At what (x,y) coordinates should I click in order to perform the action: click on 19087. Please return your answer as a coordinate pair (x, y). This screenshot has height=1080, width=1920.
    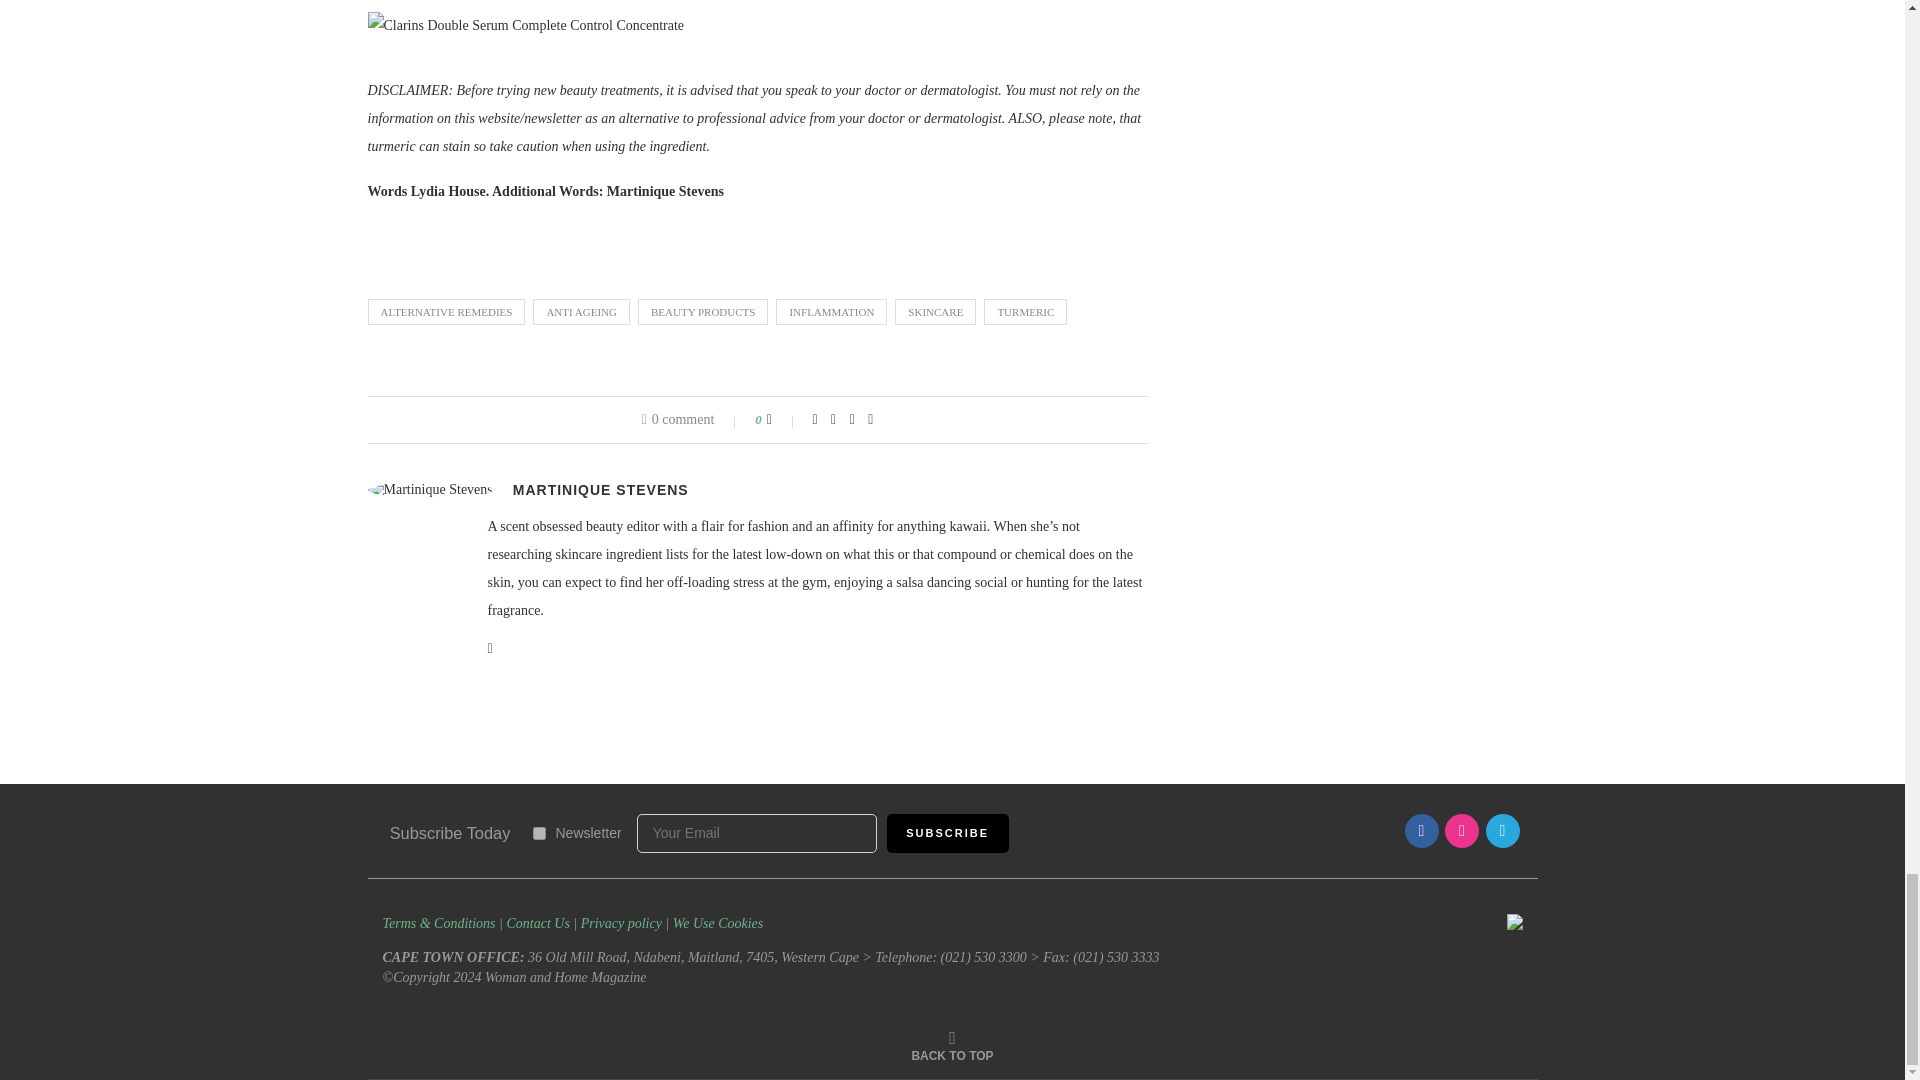
    Looking at the image, I should click on (538, 834).